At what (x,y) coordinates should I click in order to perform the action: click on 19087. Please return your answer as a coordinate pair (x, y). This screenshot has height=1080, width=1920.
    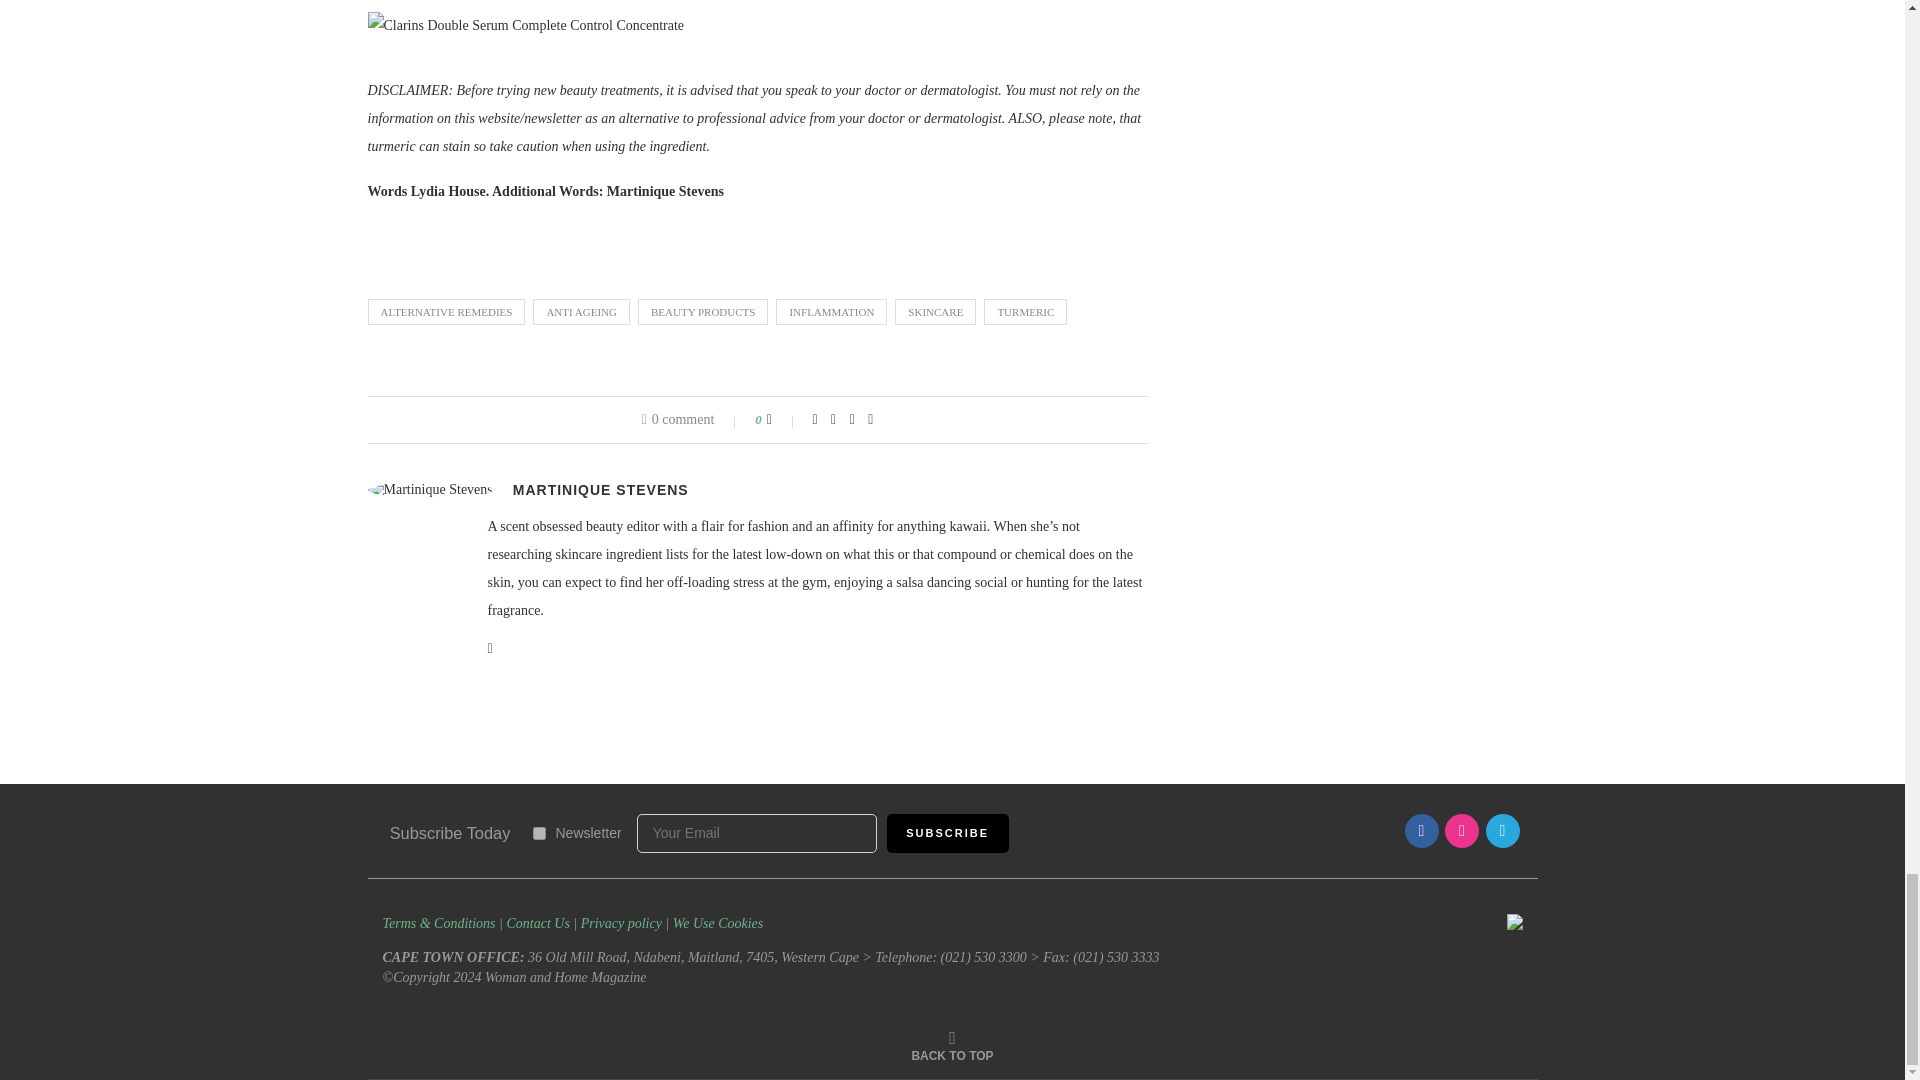
    Looking at the image, I should click on (538, 834).